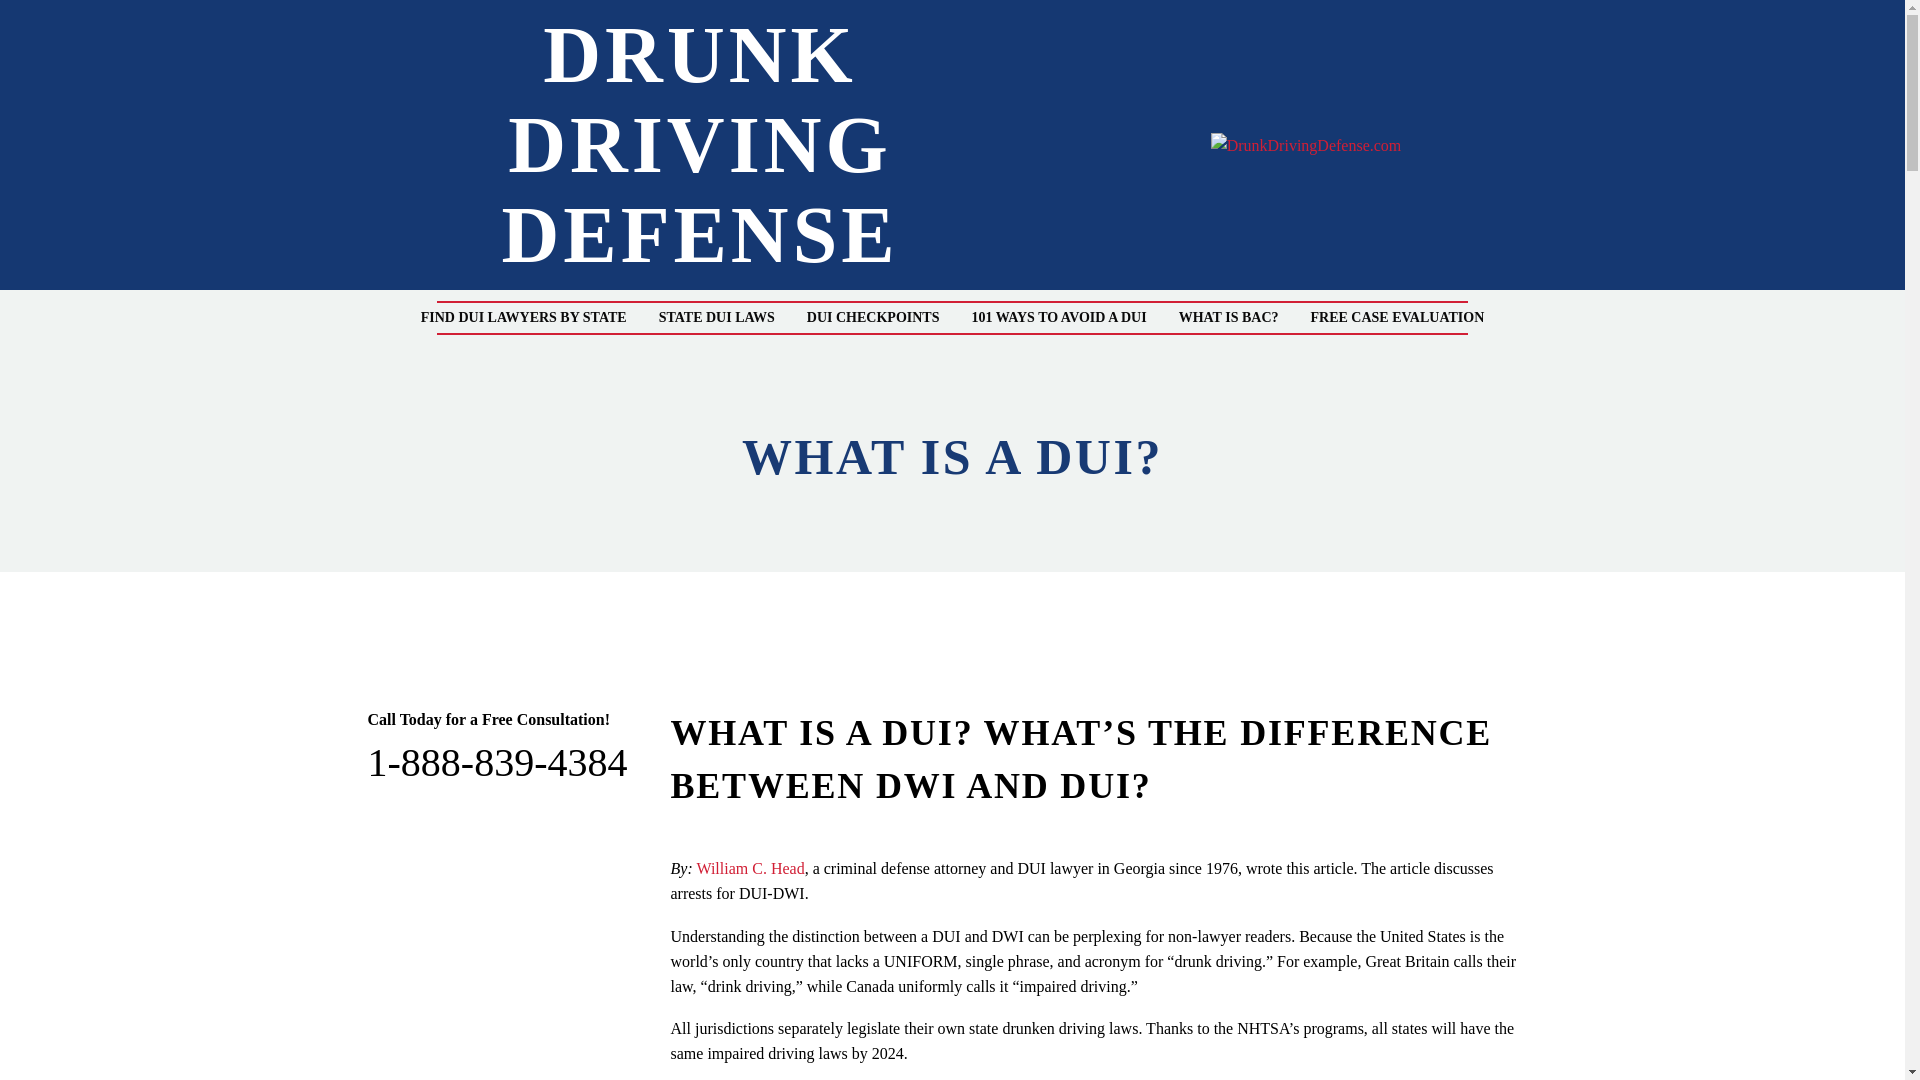  I want to click on Drunk Driving Defense, so click(1306, 144).